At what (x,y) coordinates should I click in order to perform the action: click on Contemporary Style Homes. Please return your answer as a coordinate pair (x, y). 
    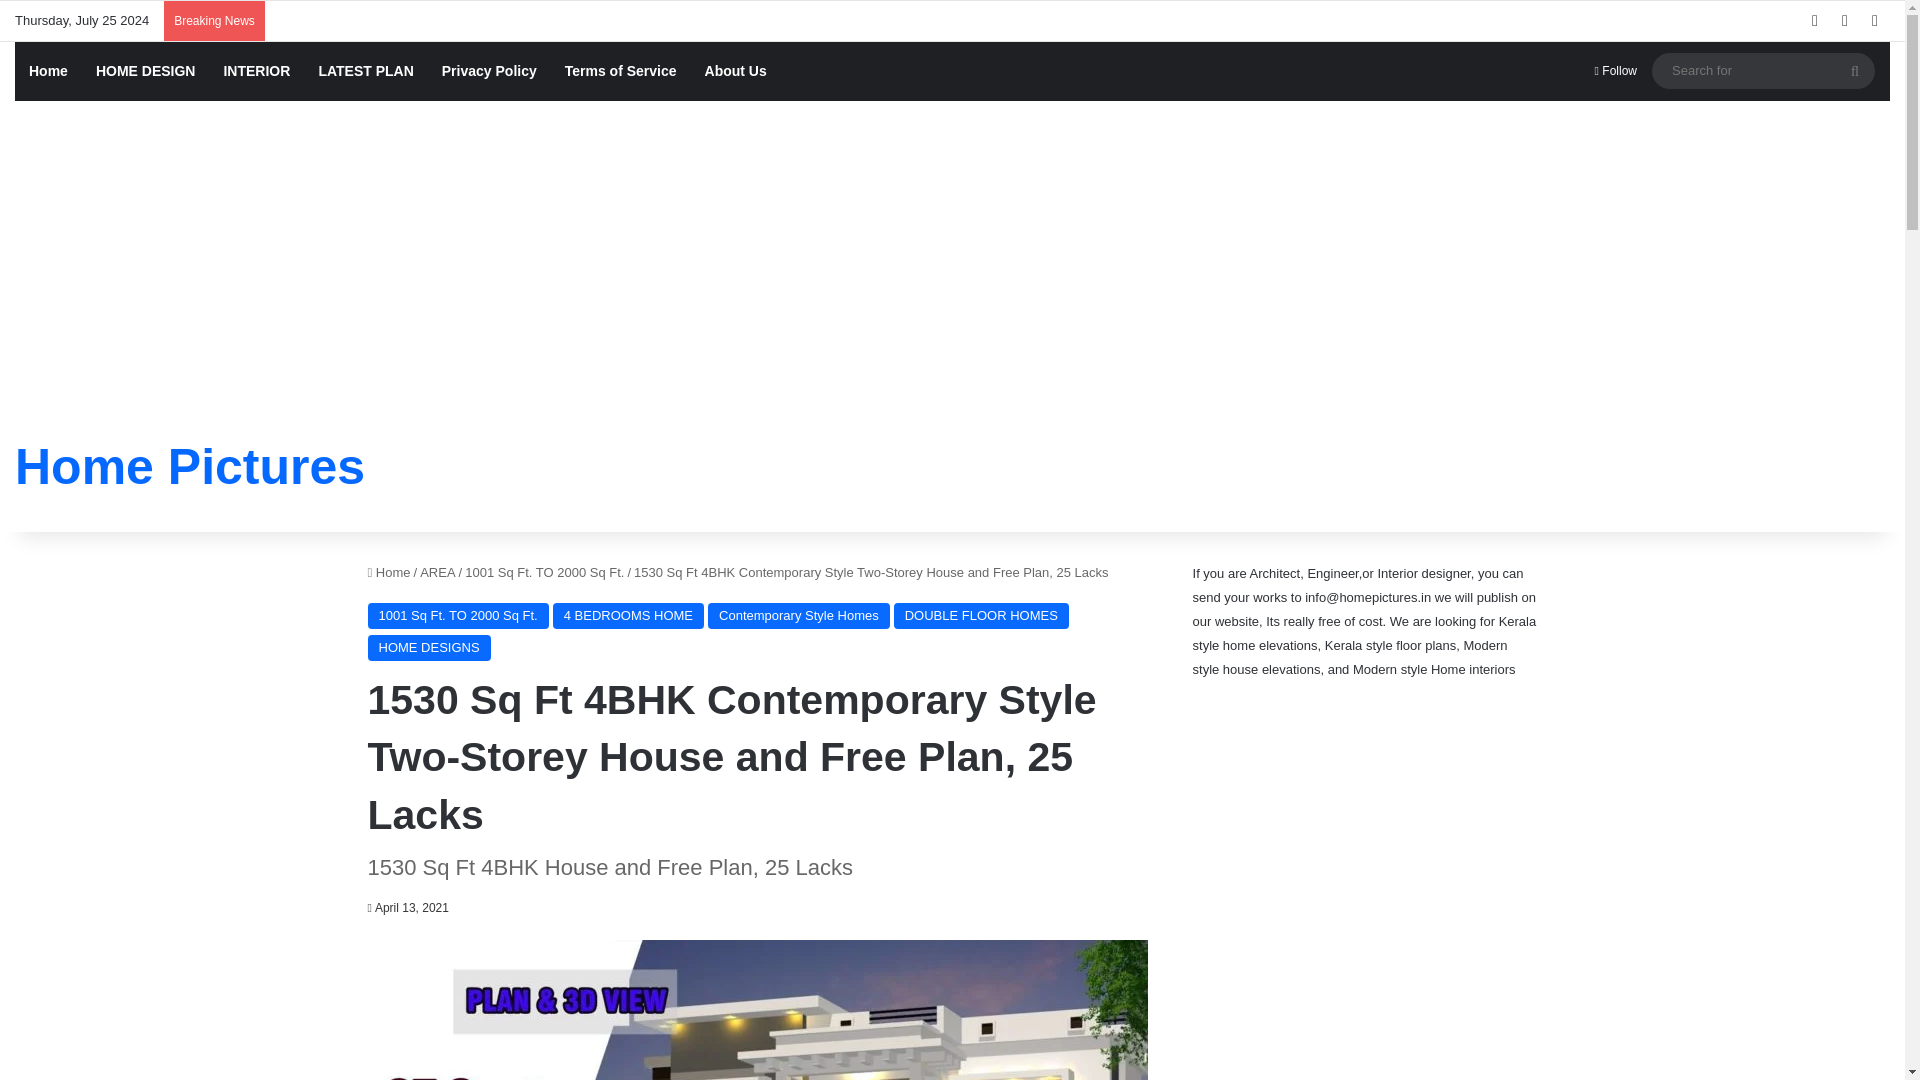
    Looking at the image, I should click on (799, 615).